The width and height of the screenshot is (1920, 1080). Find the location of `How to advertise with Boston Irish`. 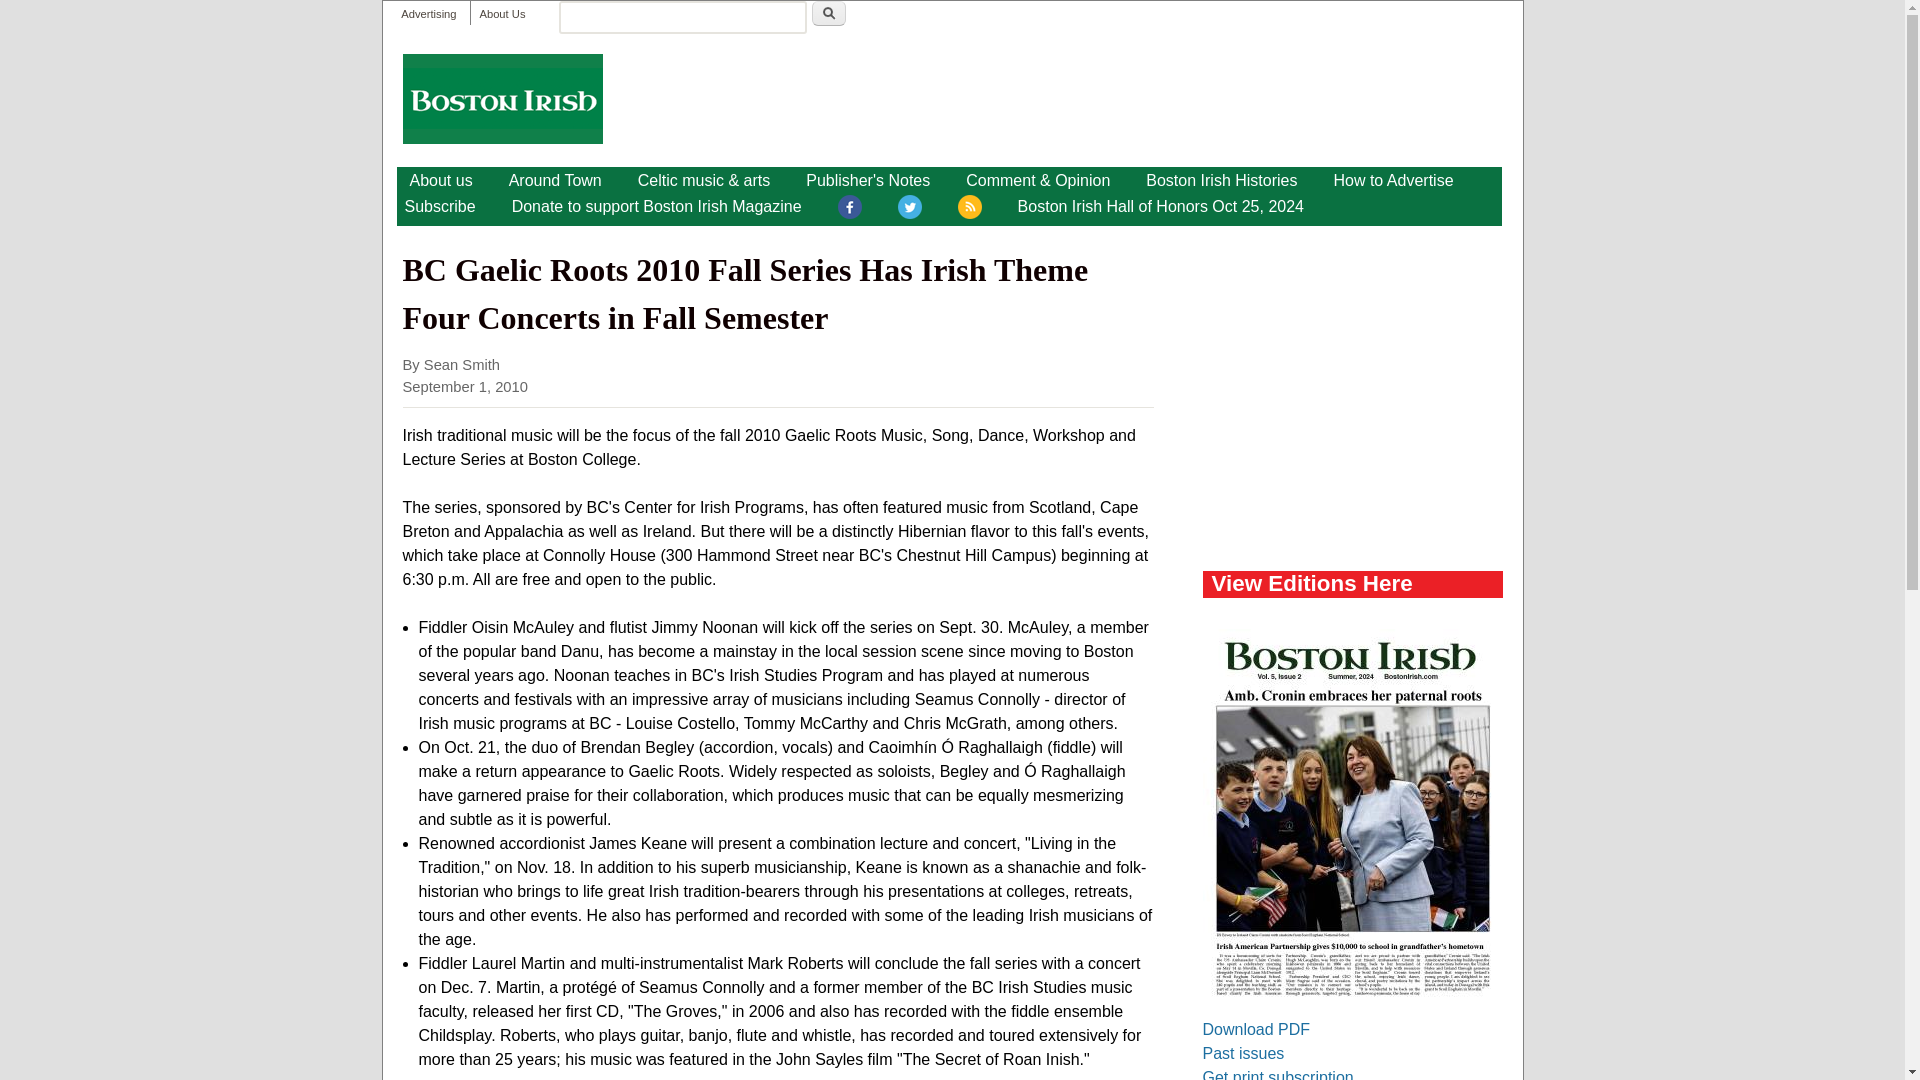

How to advertise with Boston Irish is located at coordinates (1392, 180).